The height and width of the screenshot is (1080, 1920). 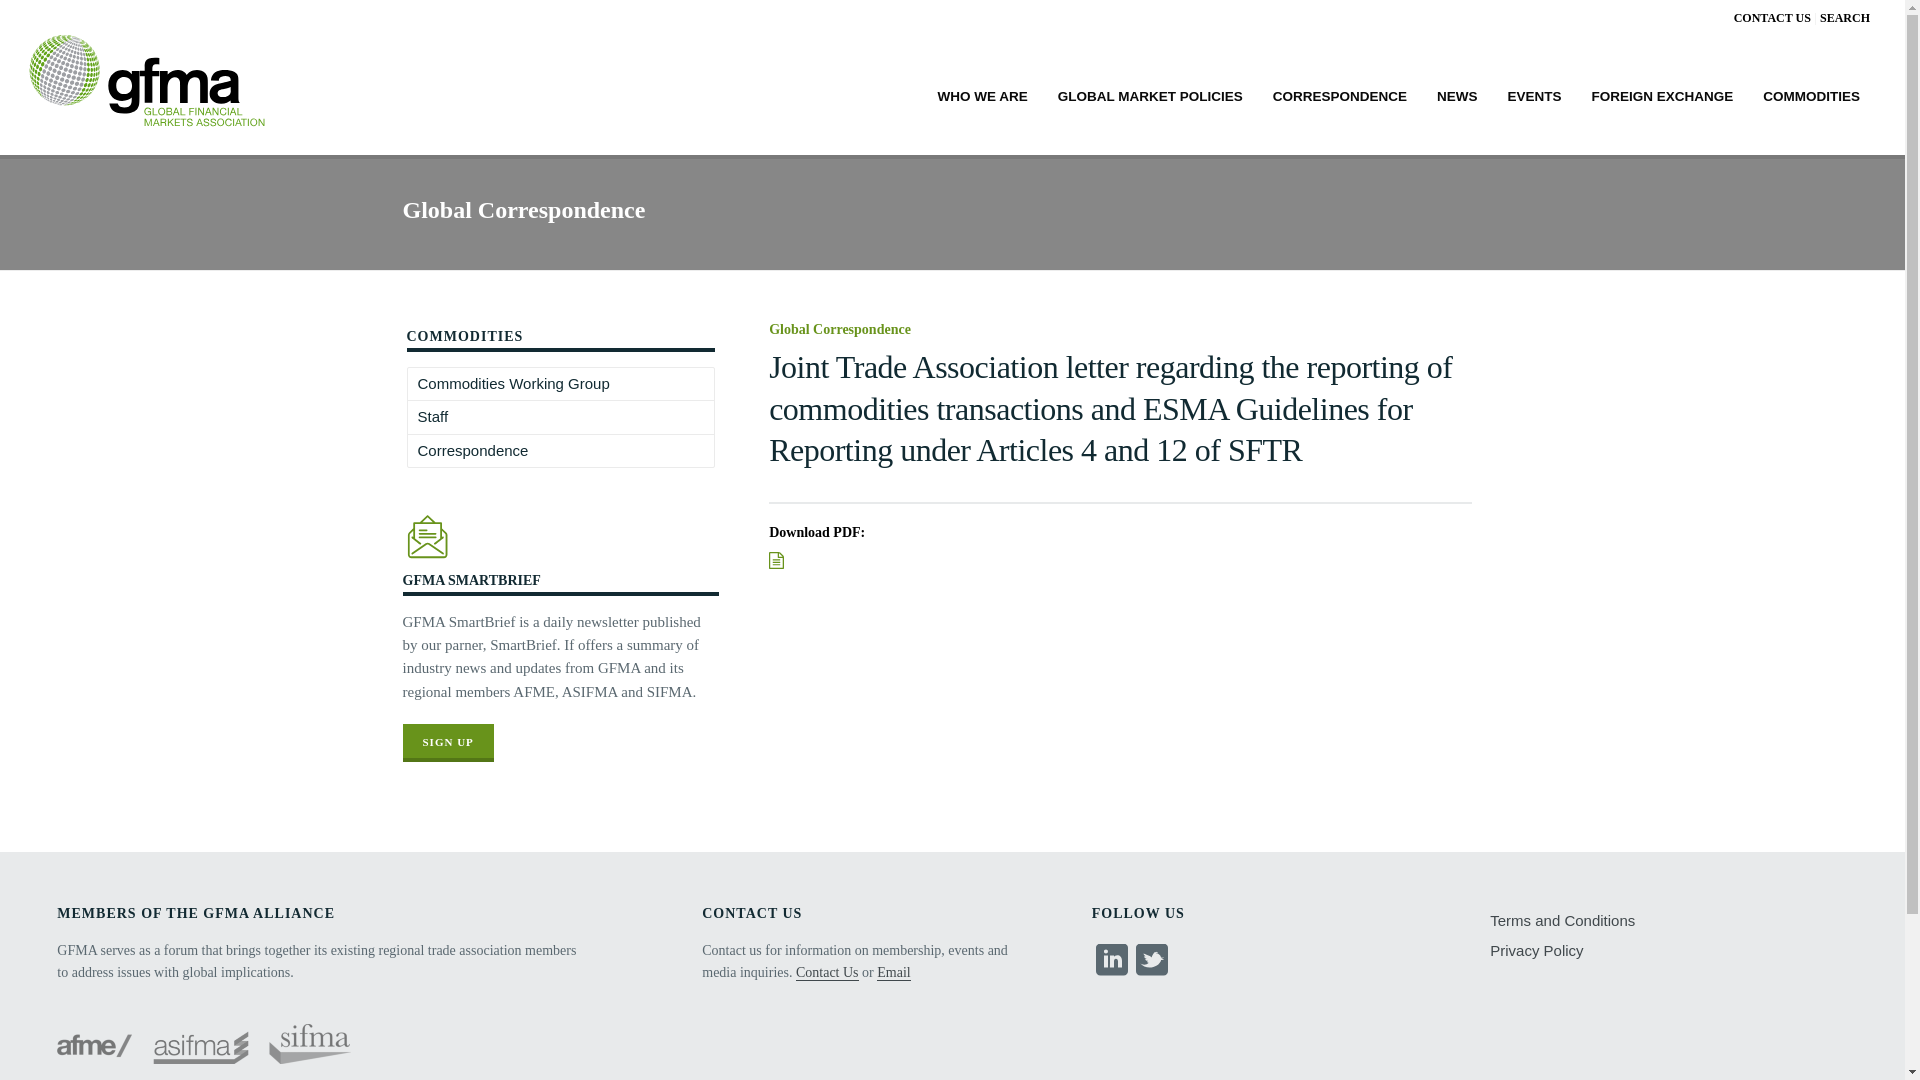 What do you see at coordinates (1152, 960) in the screenshot?
I see `Follow Us on twitter` at bounding box center [1152, 960].